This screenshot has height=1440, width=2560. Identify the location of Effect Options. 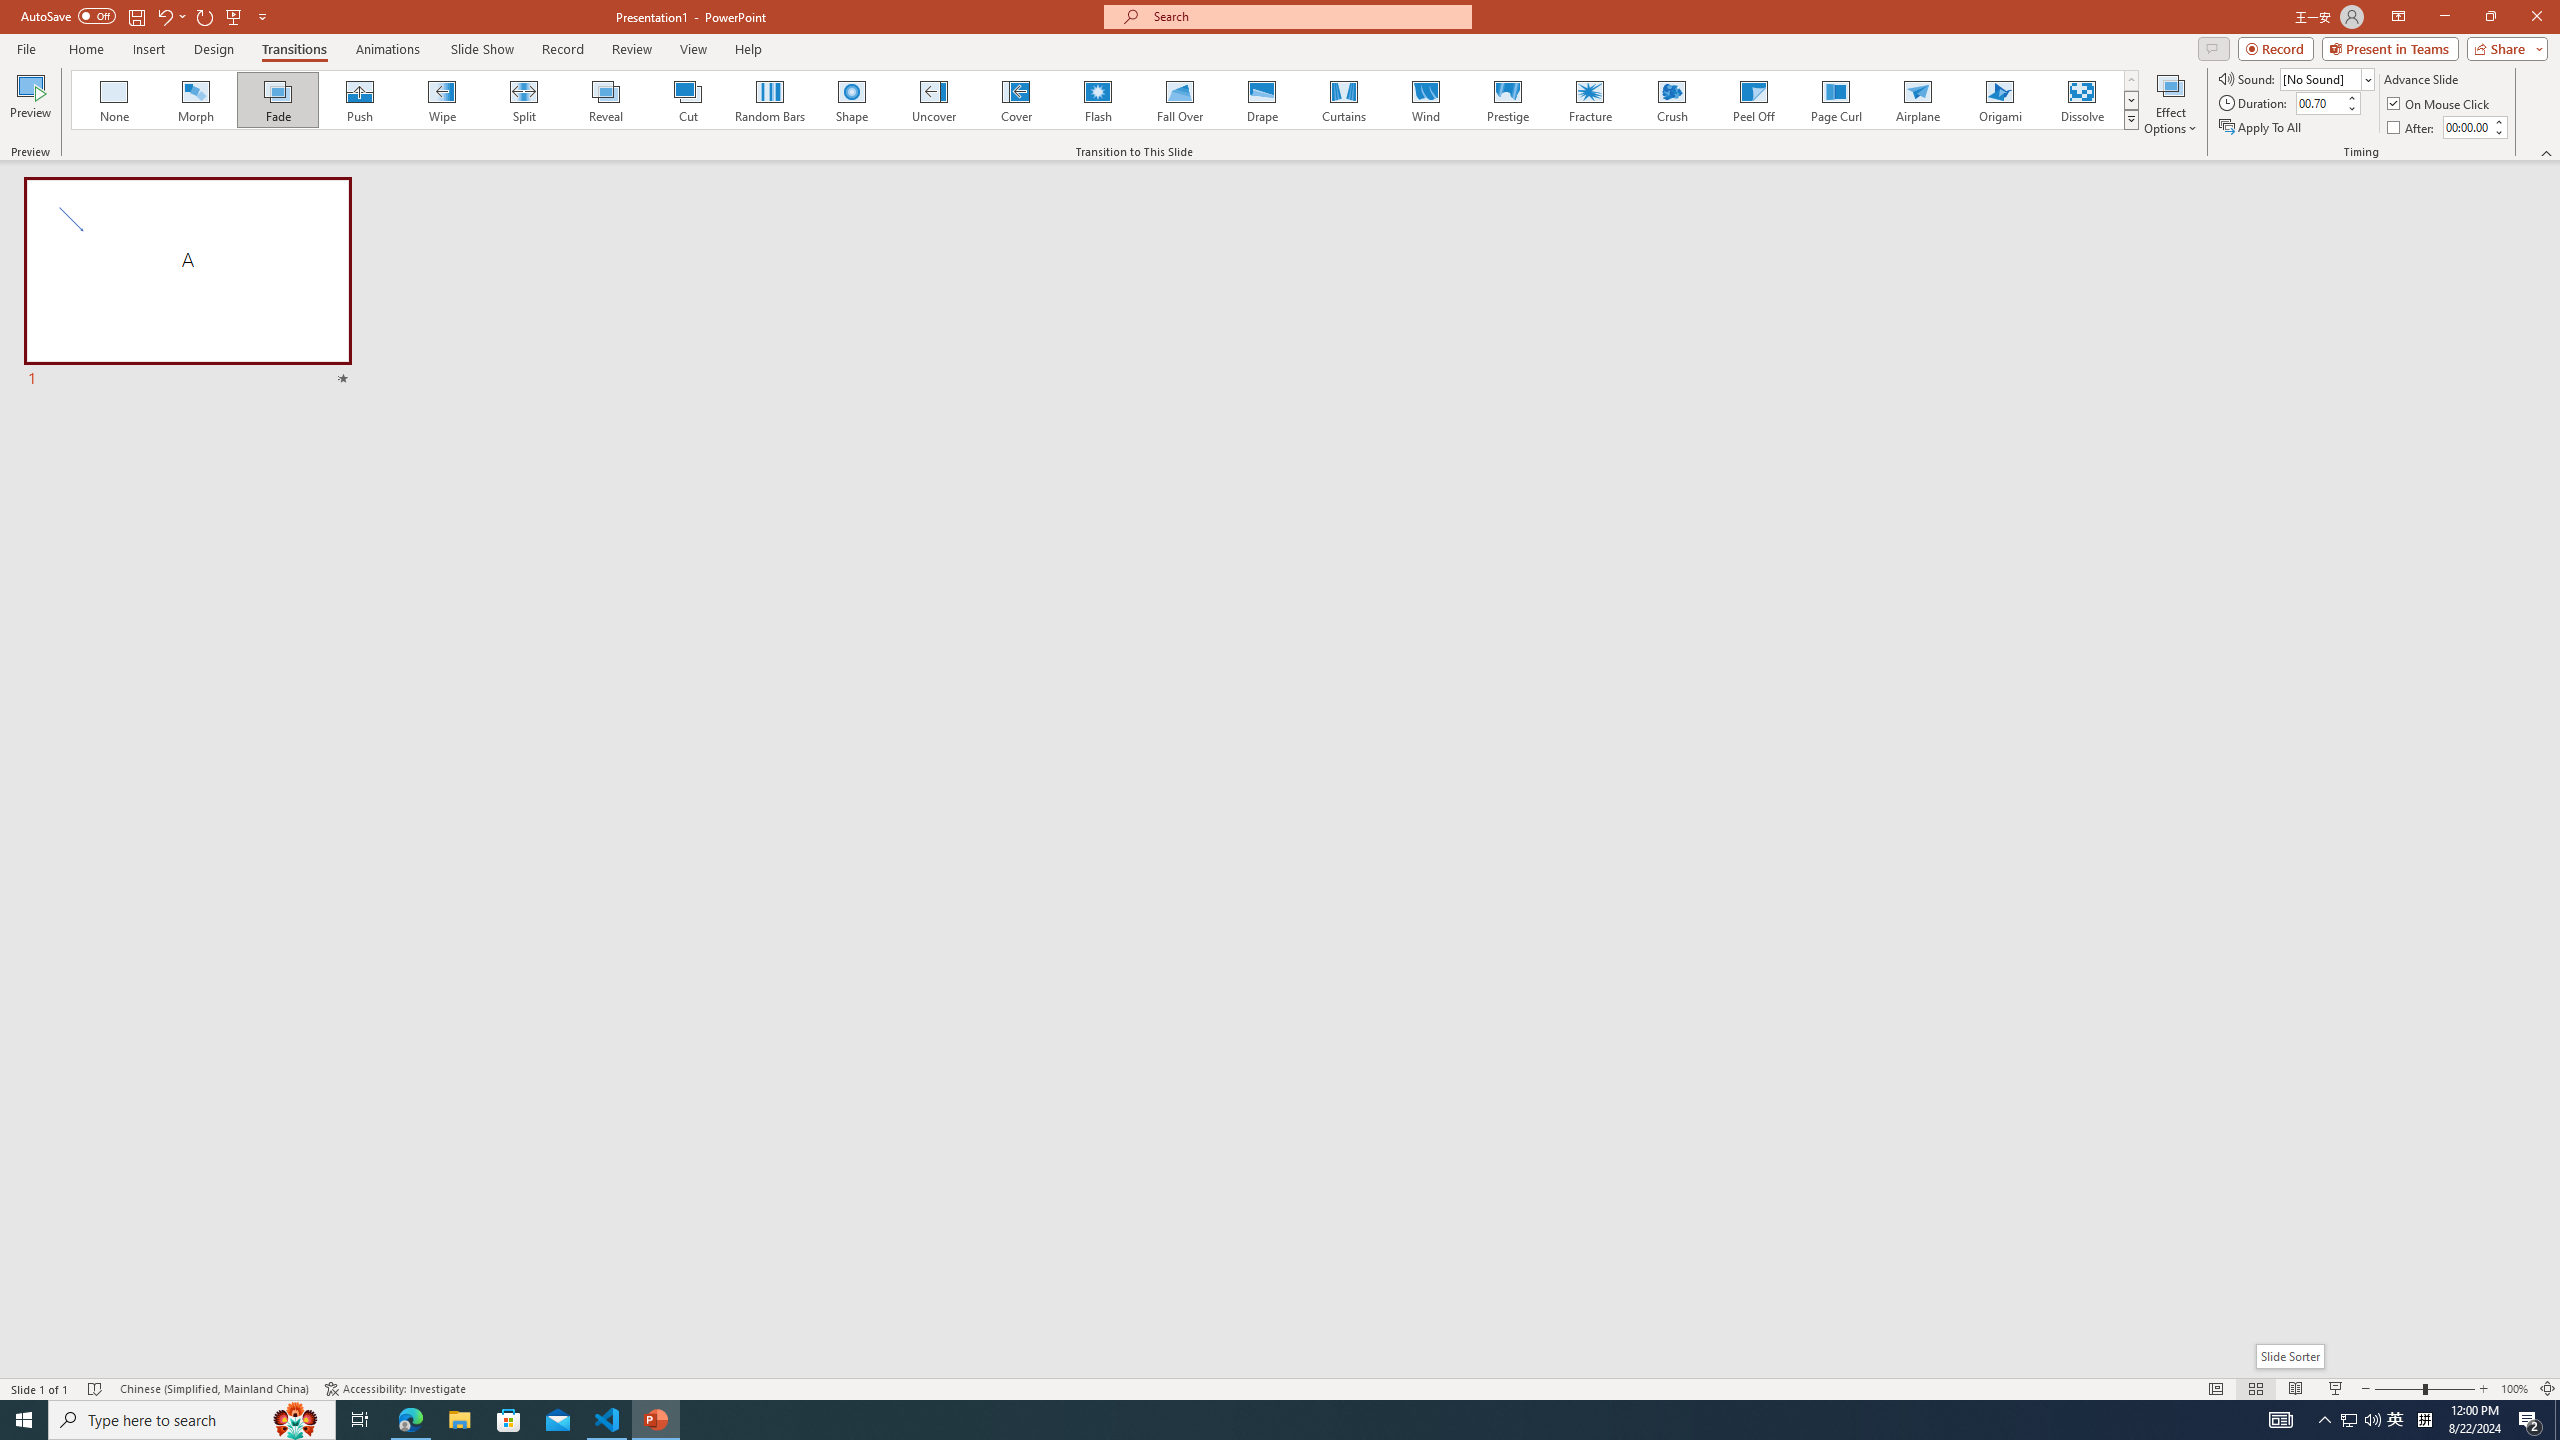
(2170, 103).